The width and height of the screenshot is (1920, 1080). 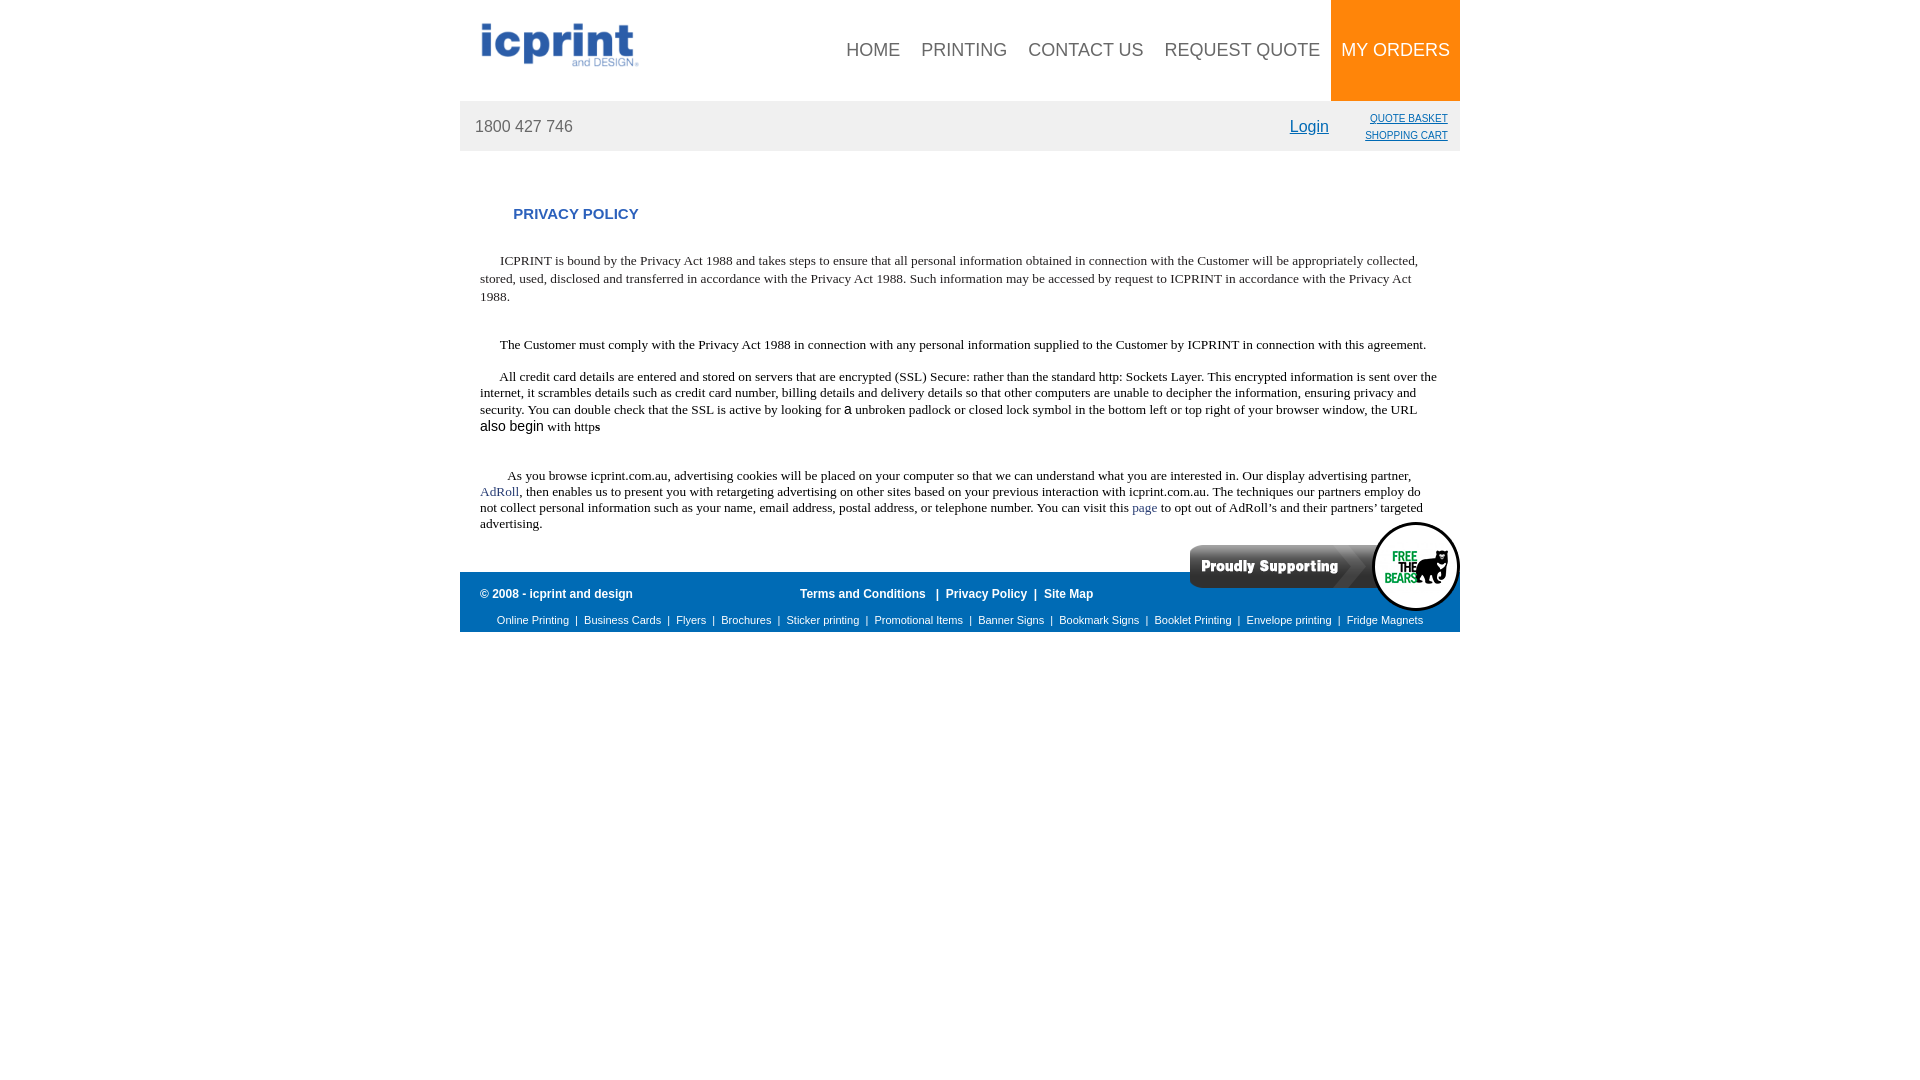 I want to click on MY ORDERS, so click(x=1396, y=50).